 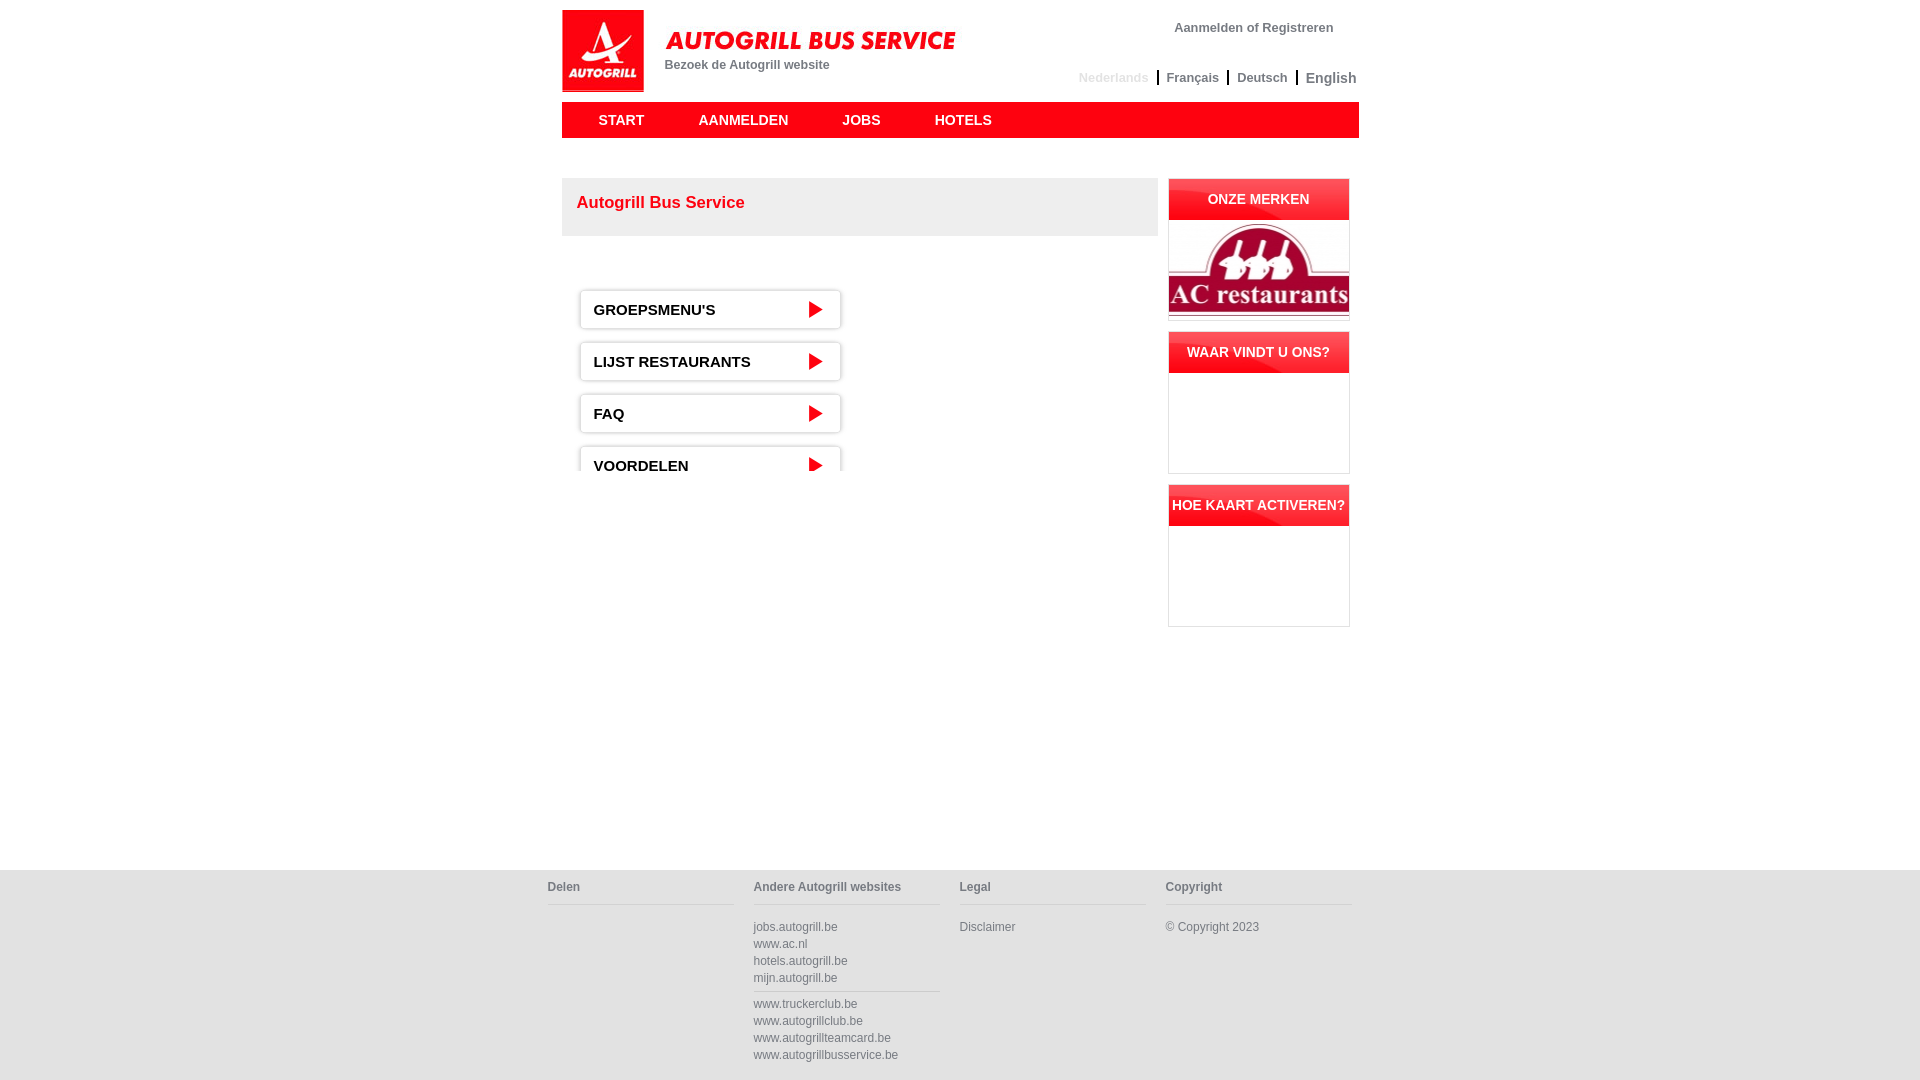 What do you see at coordinates (861, 120) in the screenshot?
I see `JOBS` at bounding box center [861, 120].